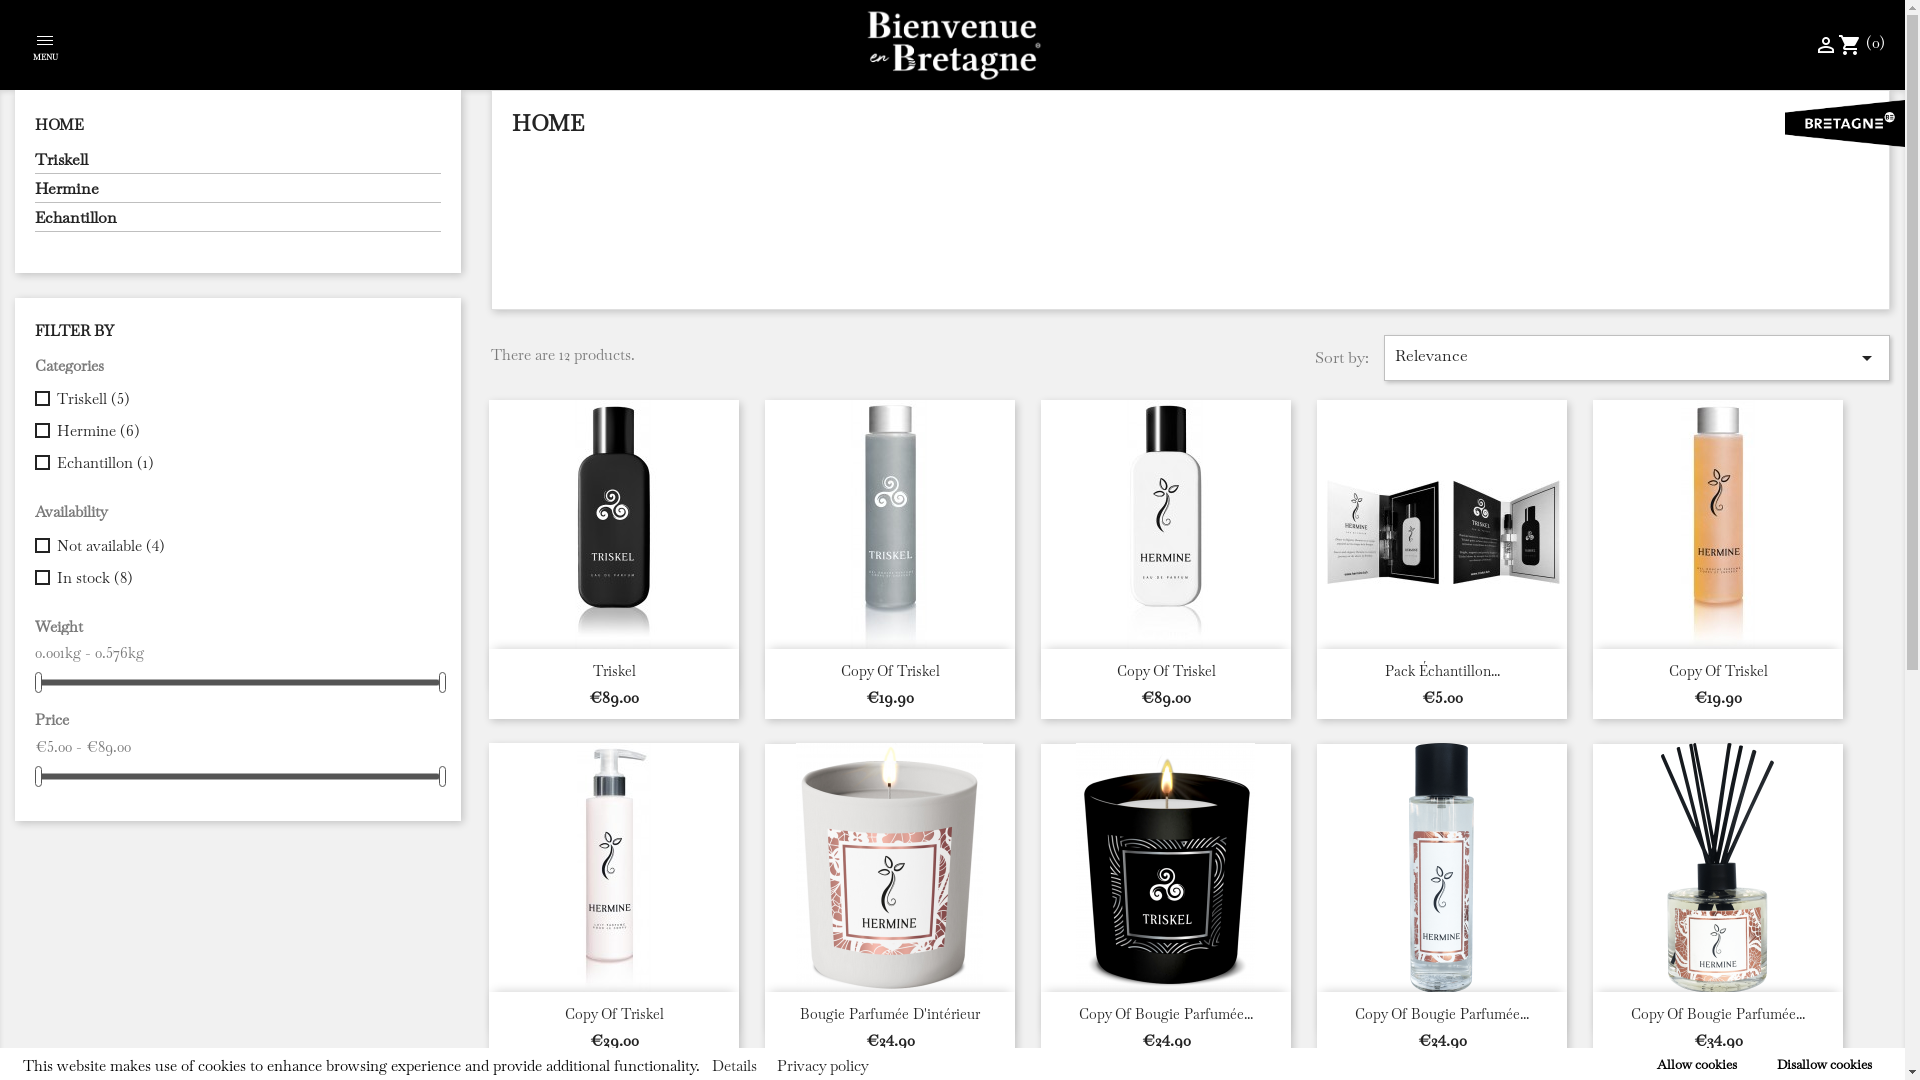 This screenshot has height=1080, width=1920. What do you see at coordinates (614, 1014) in the screenshot?
I see `Copy Of Triskel` at bounding box center [614, 1014].